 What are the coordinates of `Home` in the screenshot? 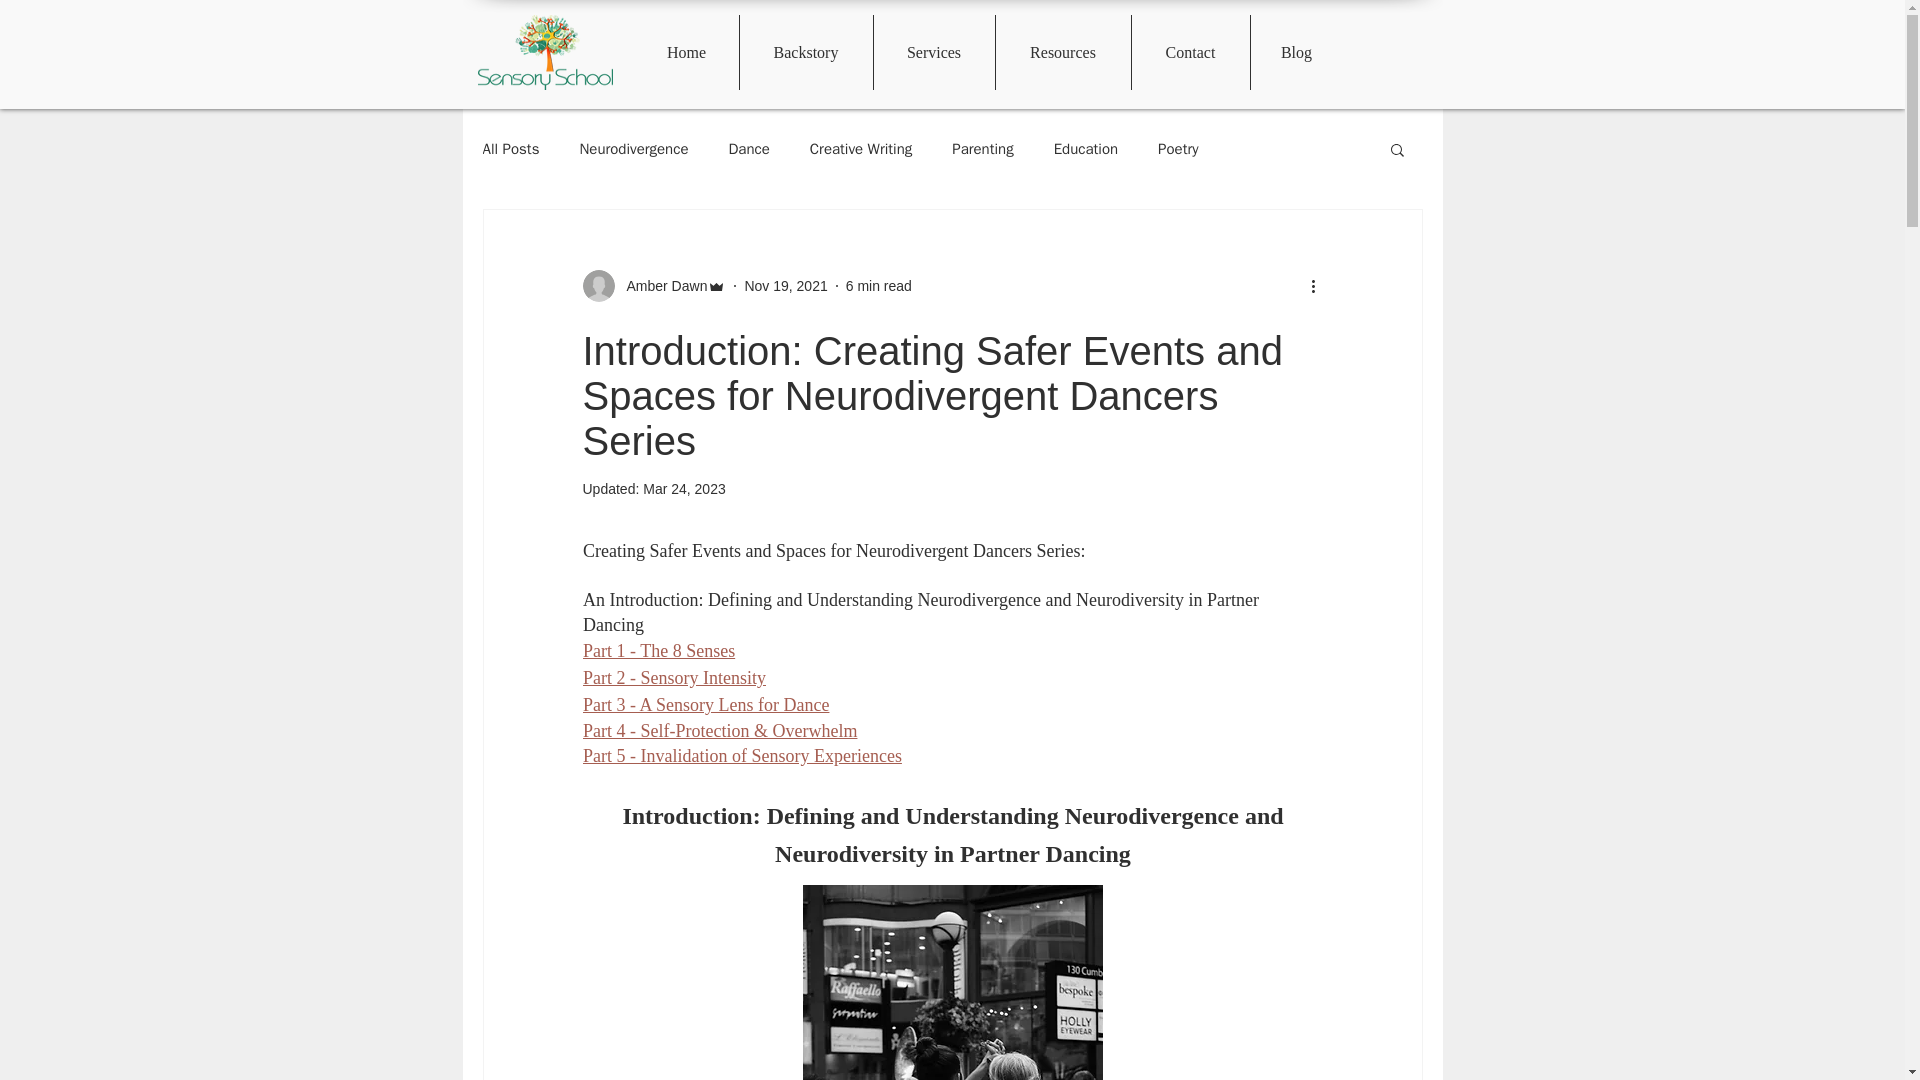 It's located at (685, 52).